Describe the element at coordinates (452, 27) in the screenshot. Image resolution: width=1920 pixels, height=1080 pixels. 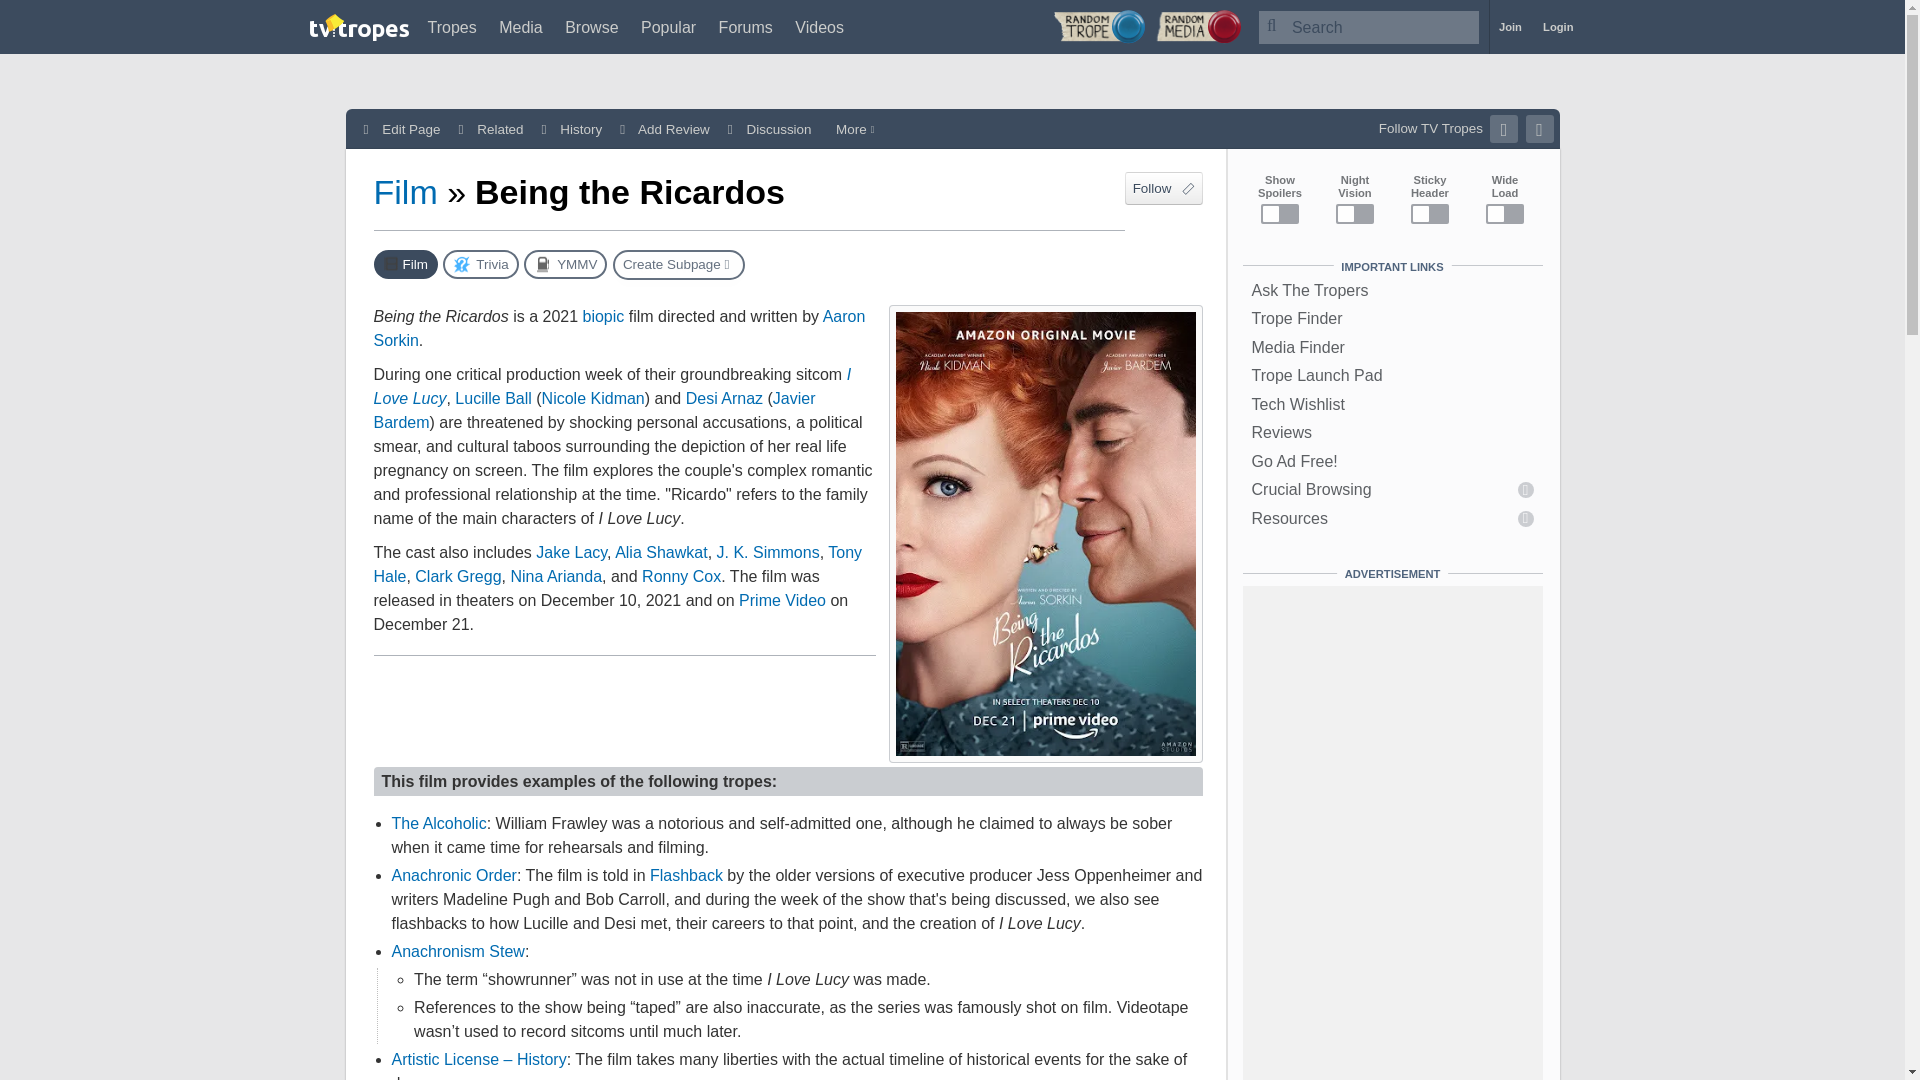
I see `Tropes` at that location.